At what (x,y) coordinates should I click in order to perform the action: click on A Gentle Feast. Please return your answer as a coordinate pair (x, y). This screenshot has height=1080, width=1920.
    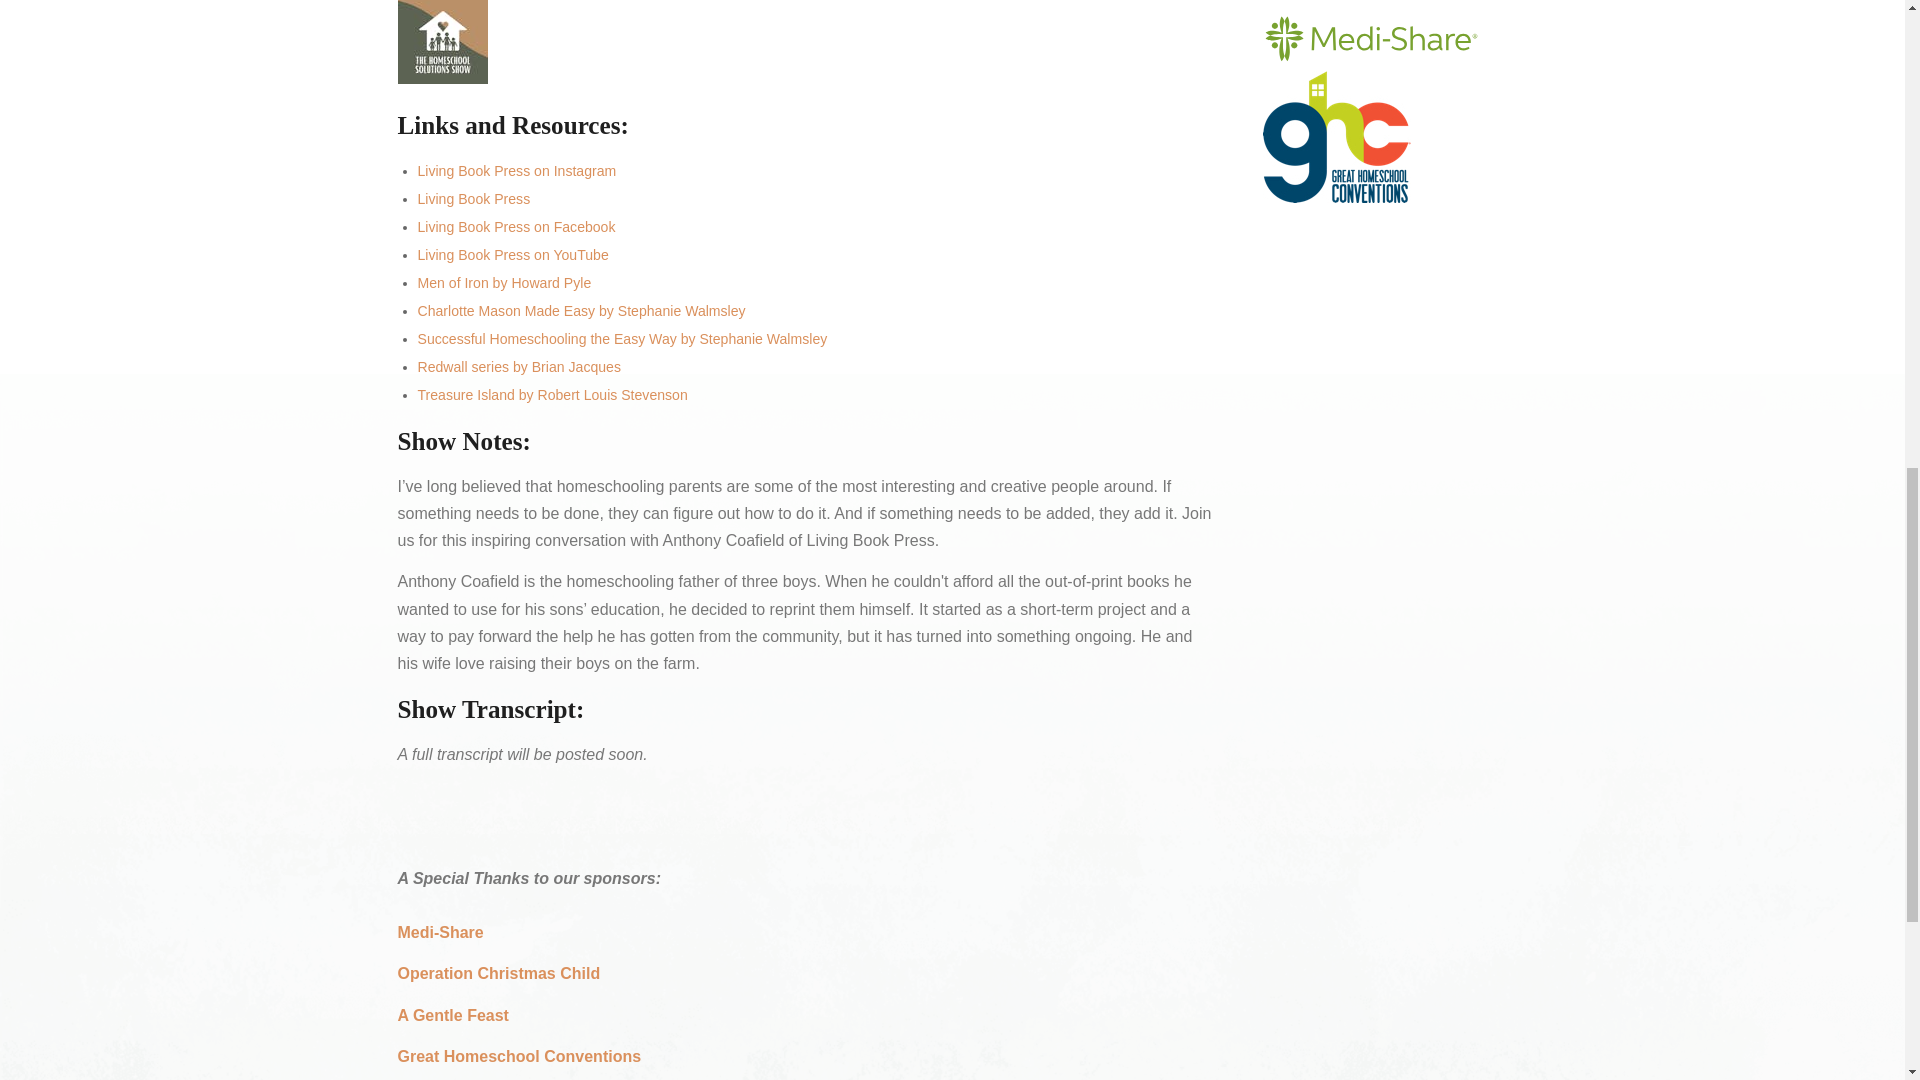
    Looking at the image, I should click on (452, 1014).